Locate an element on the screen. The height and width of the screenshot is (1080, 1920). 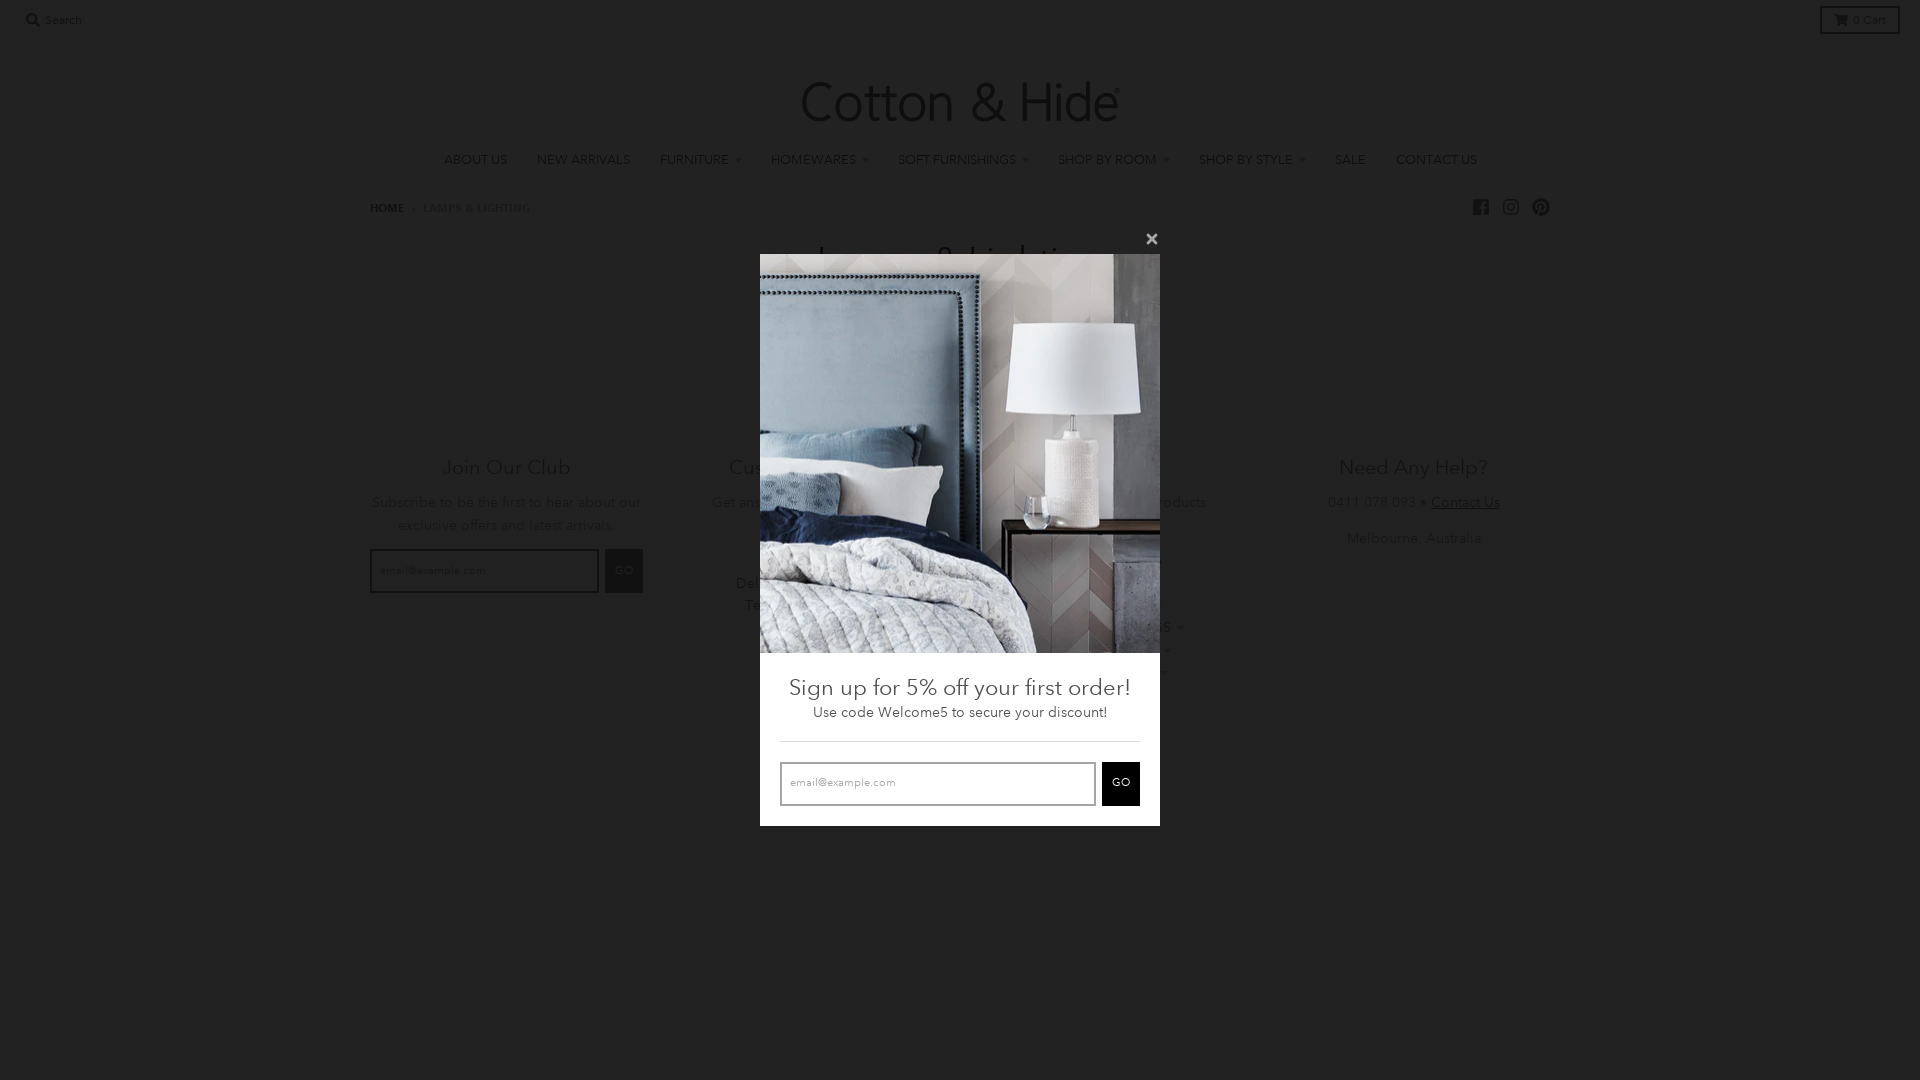
ABOUT US is located at coordinates (1112, 538).